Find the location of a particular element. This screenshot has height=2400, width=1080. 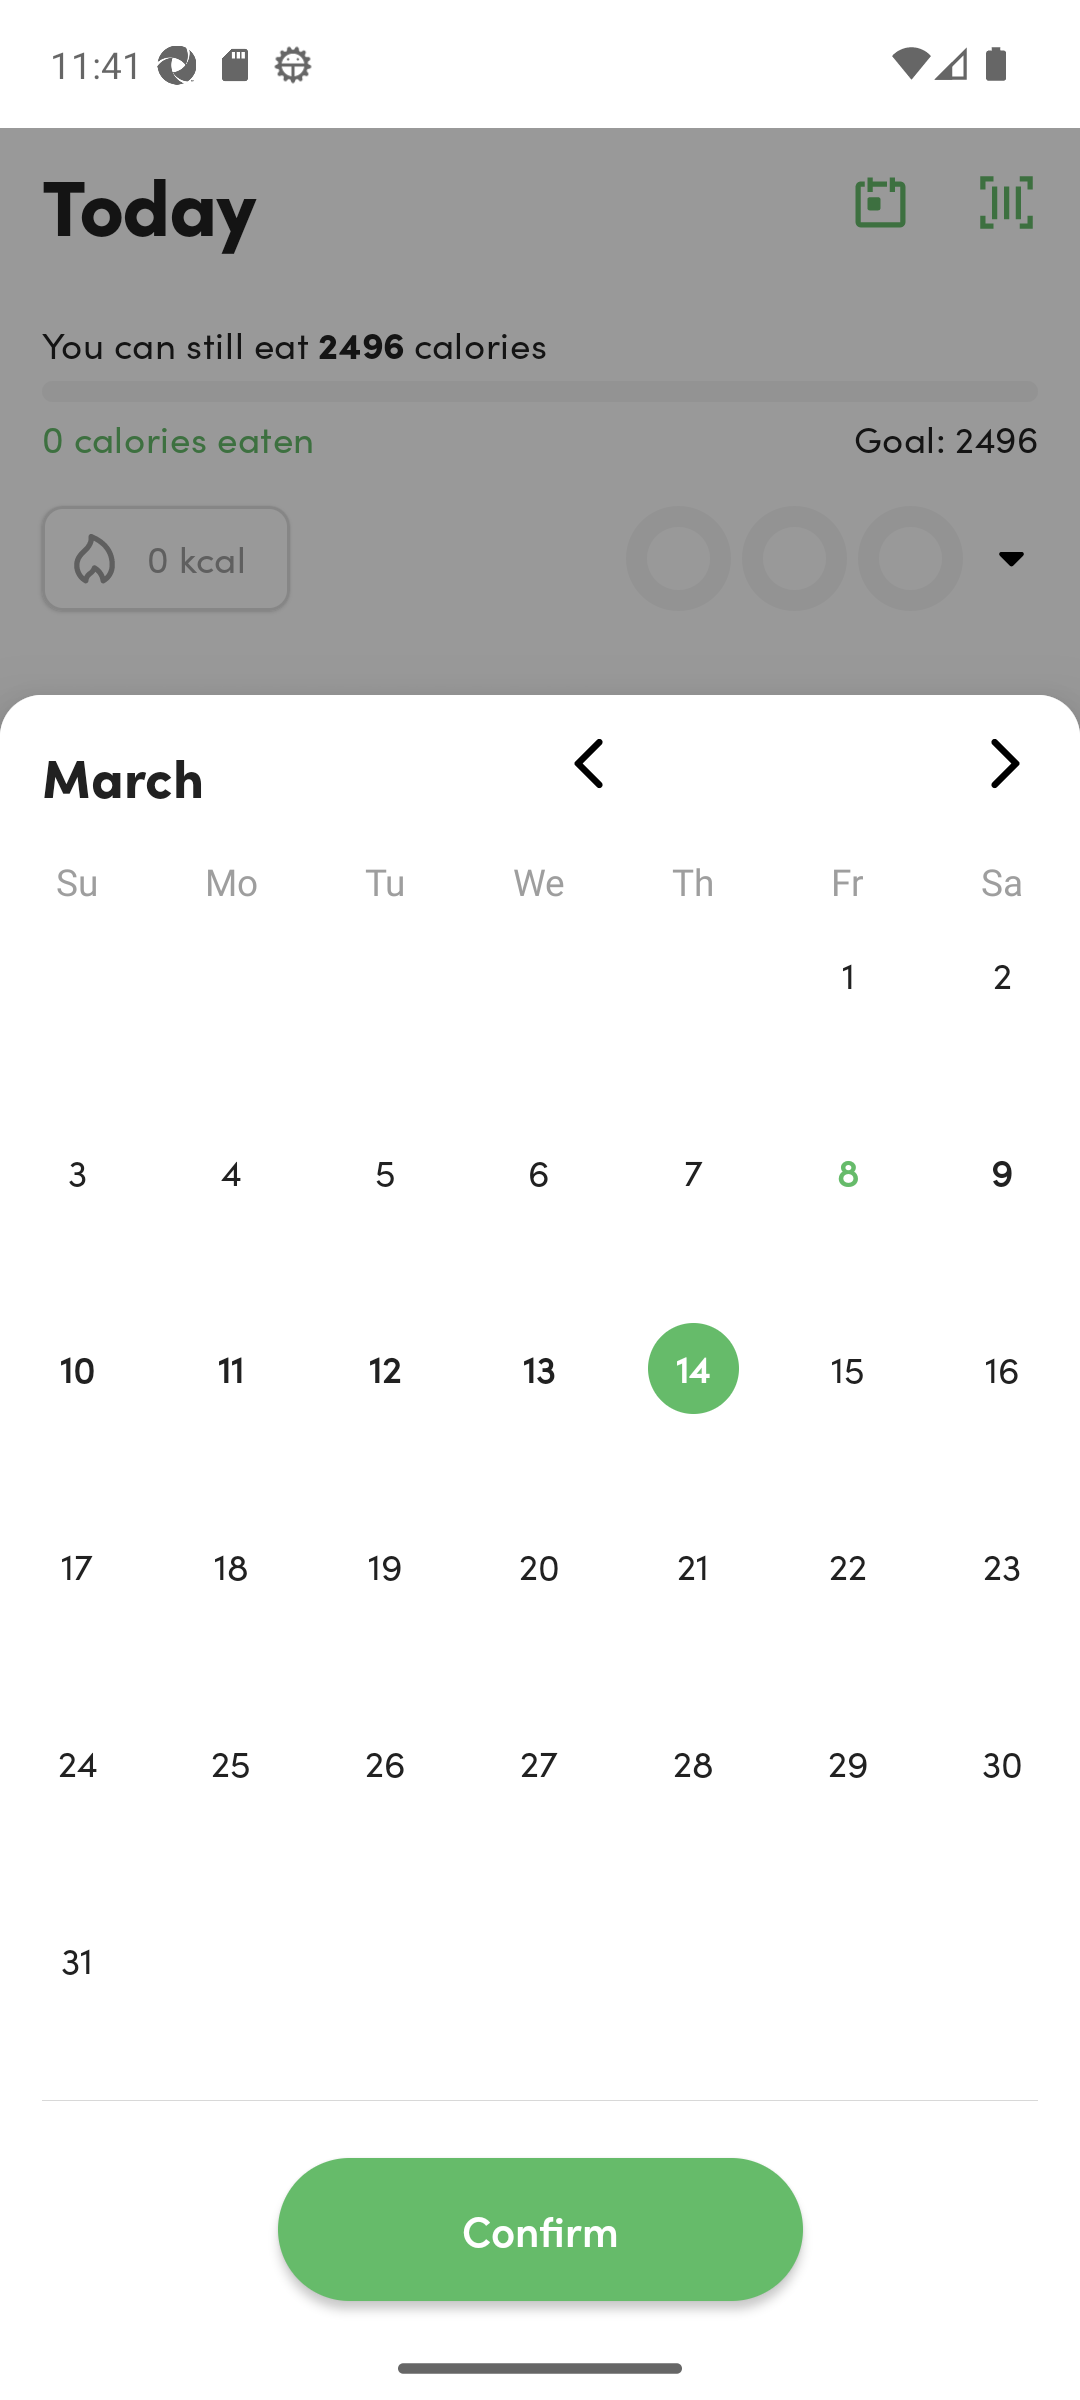

3 is located at coordinates (77, 1214).